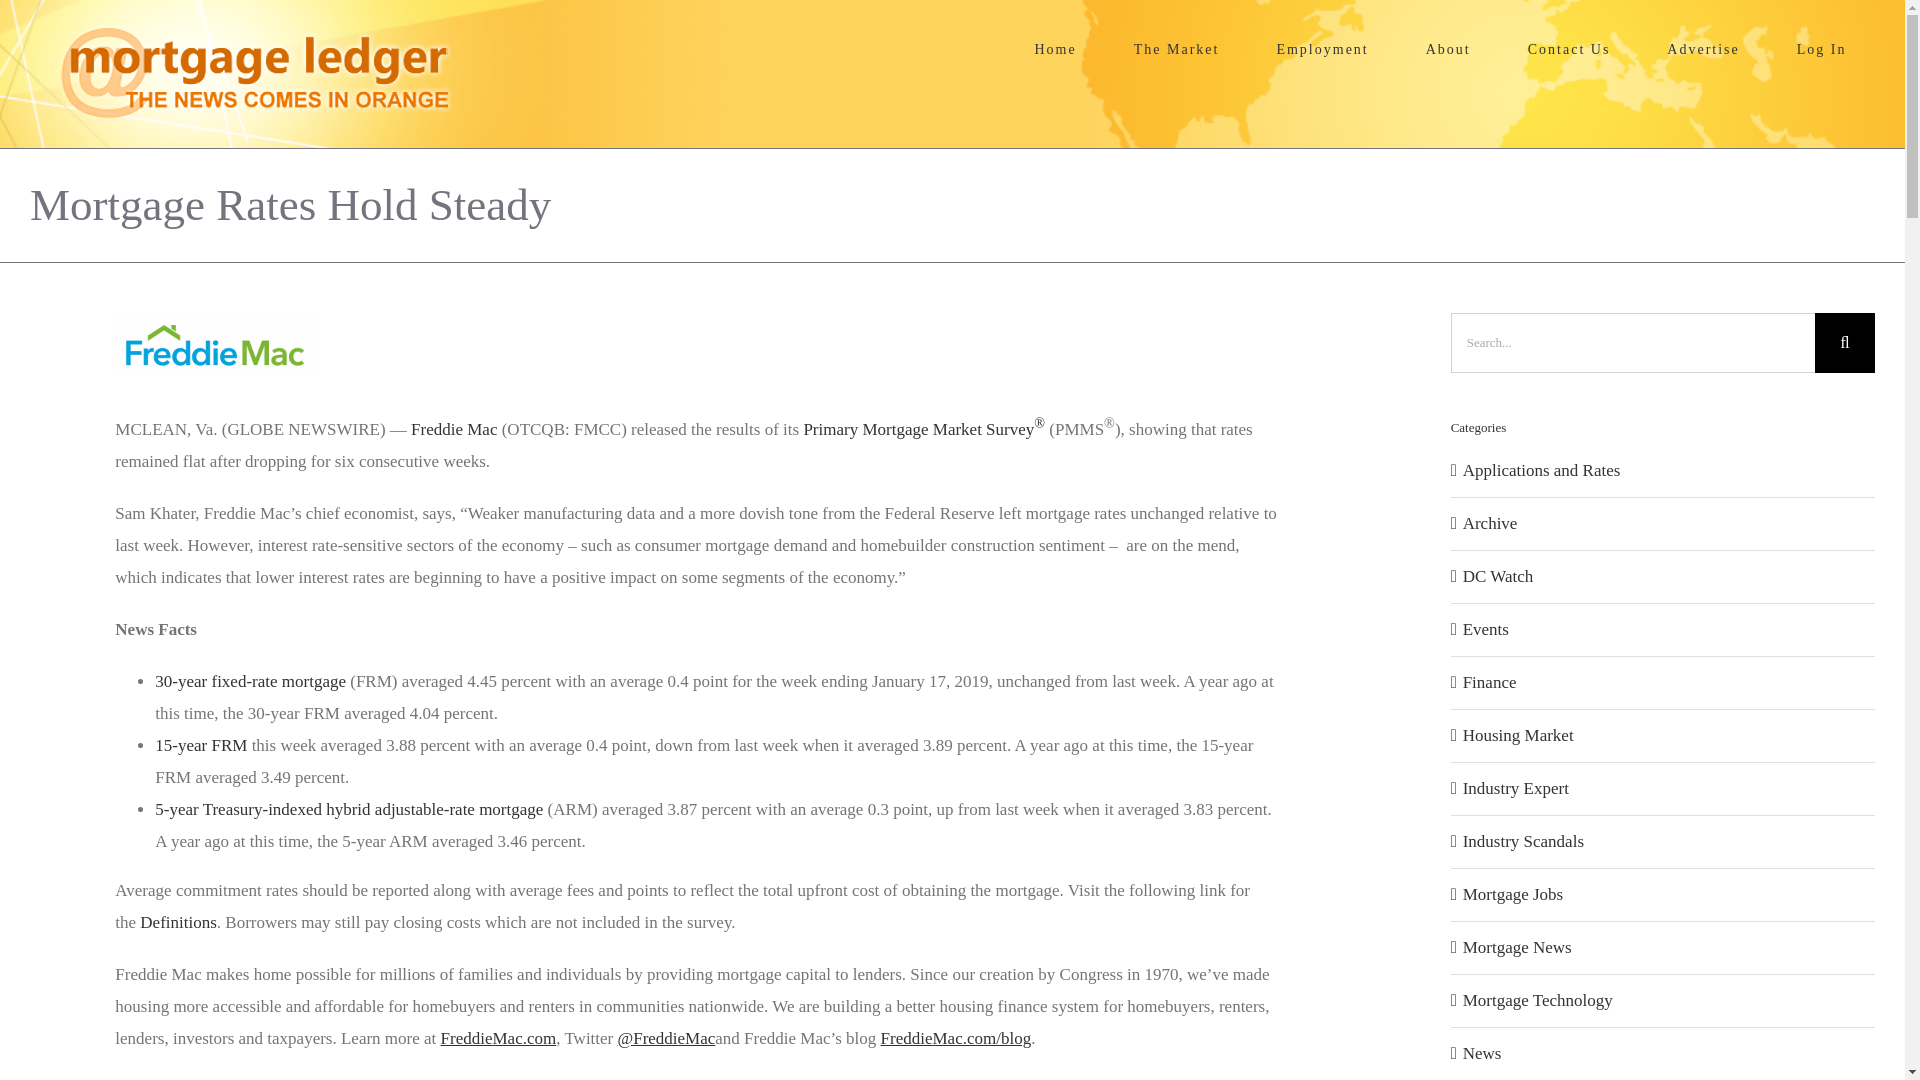 Image resolution: width=1920 pixels, height=1080 pixels. Describe the element at coordinates (1176, 50) in the screenshot. I see `The Market` at that location.